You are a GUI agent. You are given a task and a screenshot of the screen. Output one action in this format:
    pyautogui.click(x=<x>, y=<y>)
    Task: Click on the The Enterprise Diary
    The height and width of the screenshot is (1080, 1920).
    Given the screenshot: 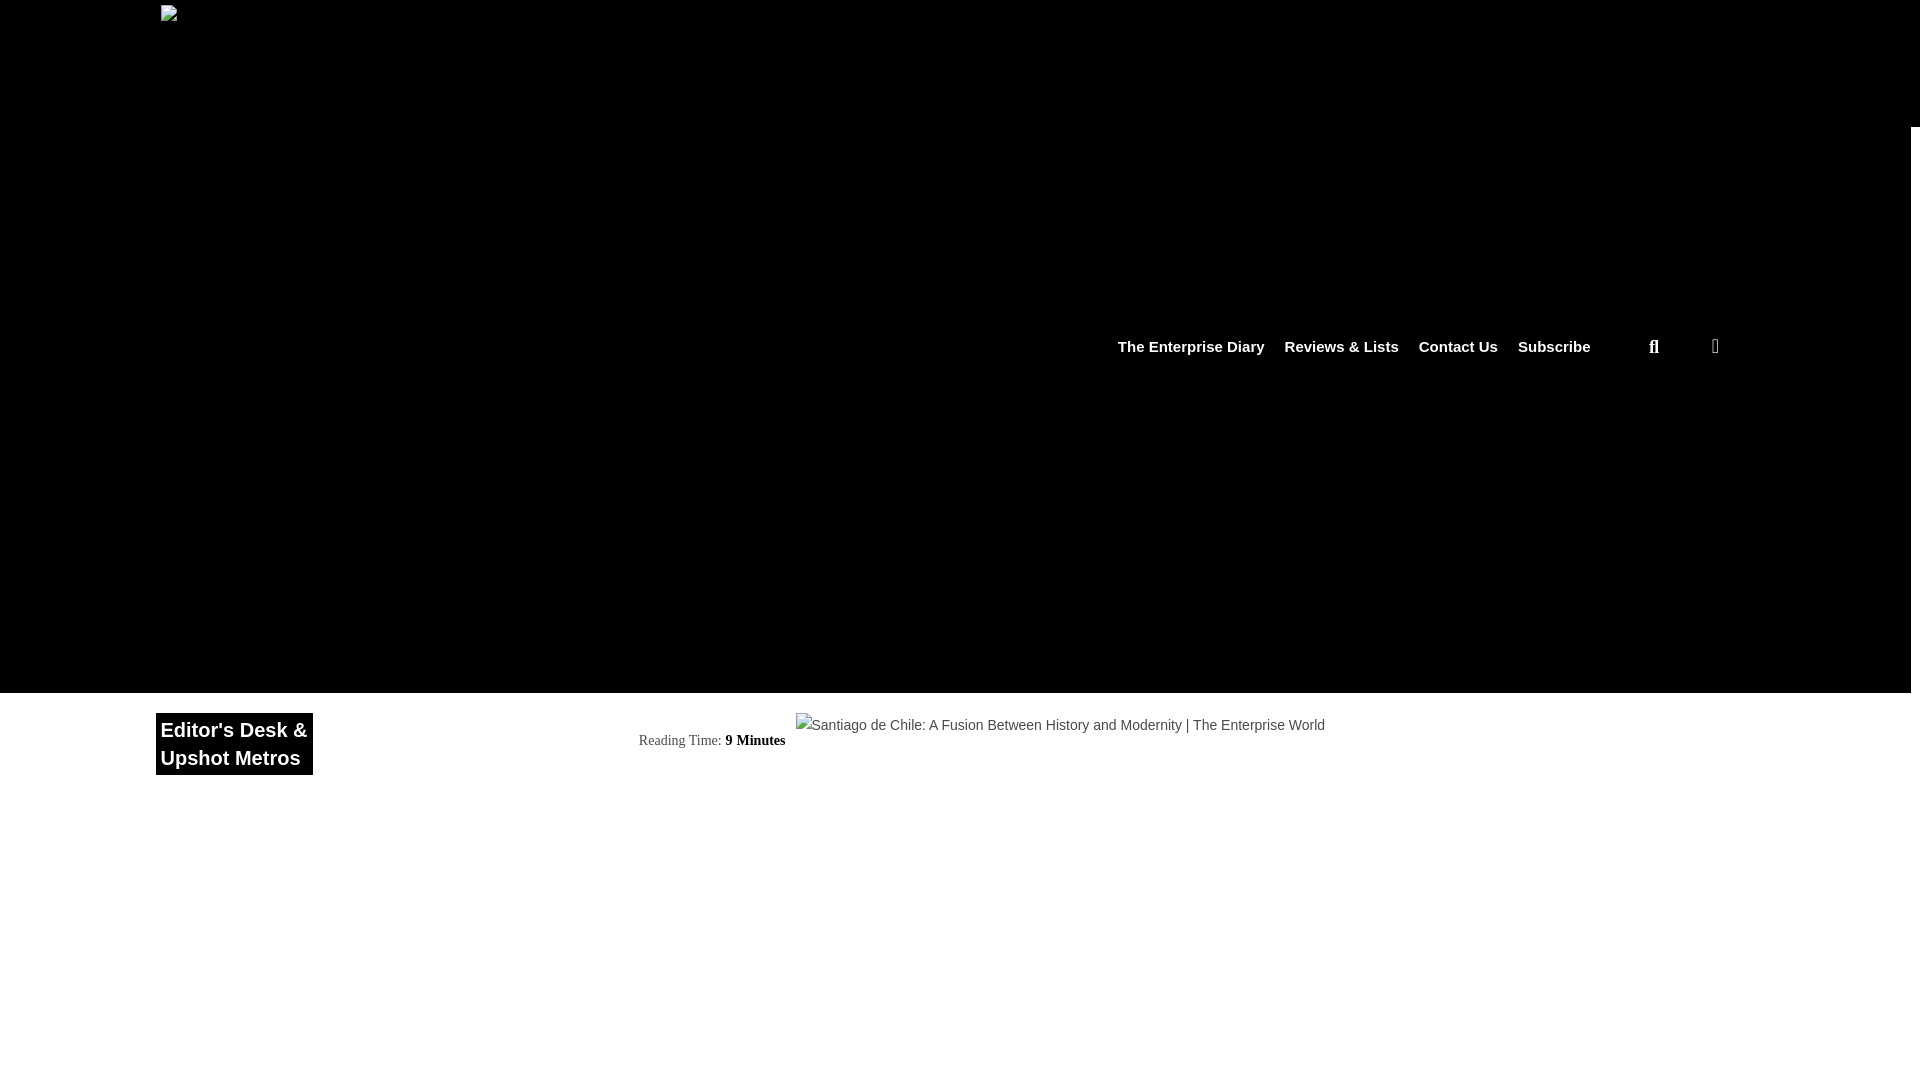 What is the action you would take?
    pyautogui.click(x=1191, y=346)
    